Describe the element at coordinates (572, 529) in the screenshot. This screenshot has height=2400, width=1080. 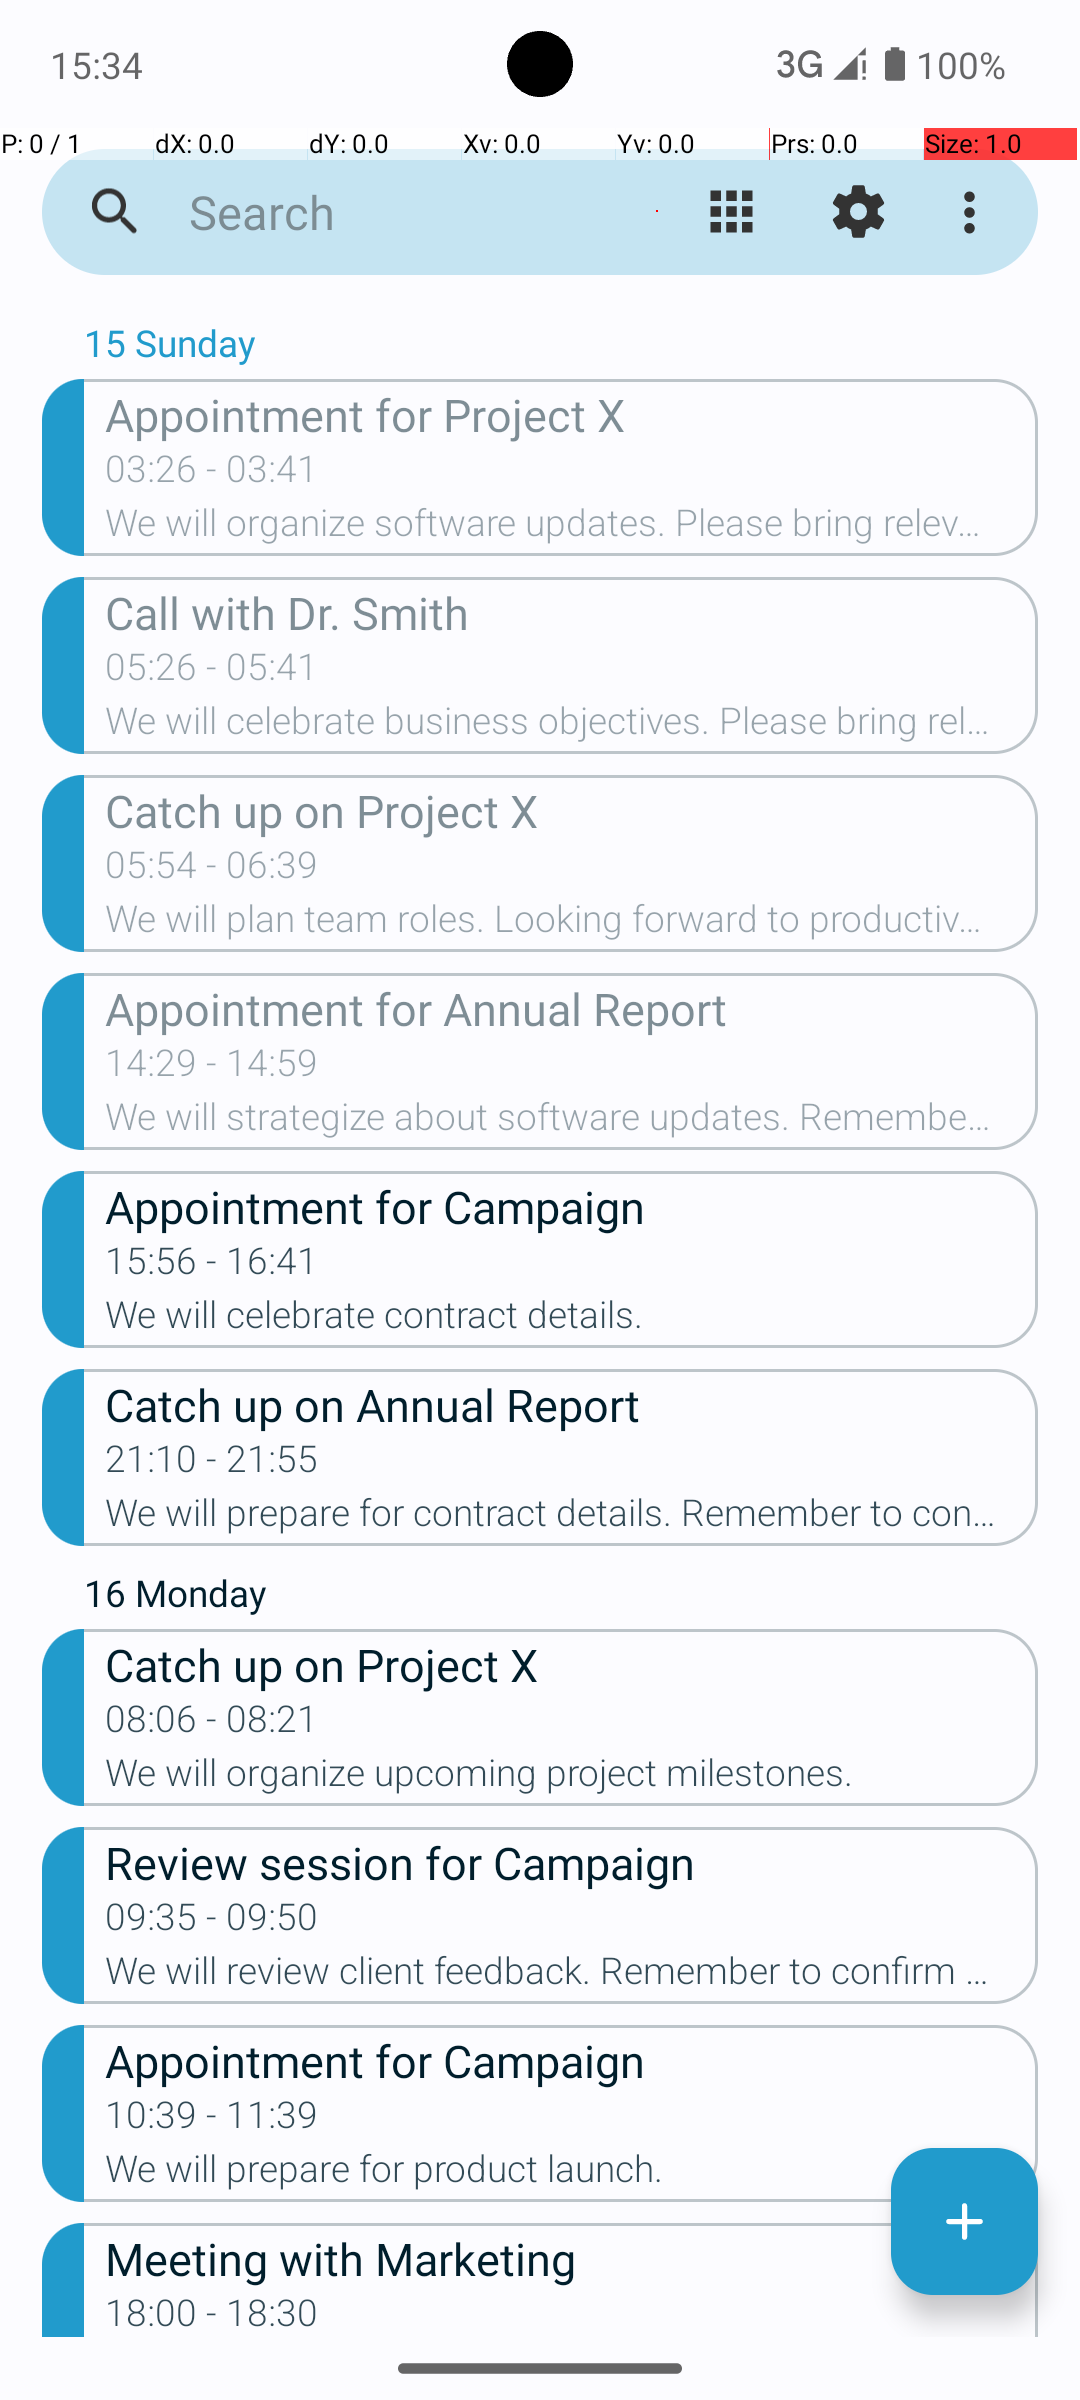
I see `We will organize software updates. Please bring relevant documents.` at that location.